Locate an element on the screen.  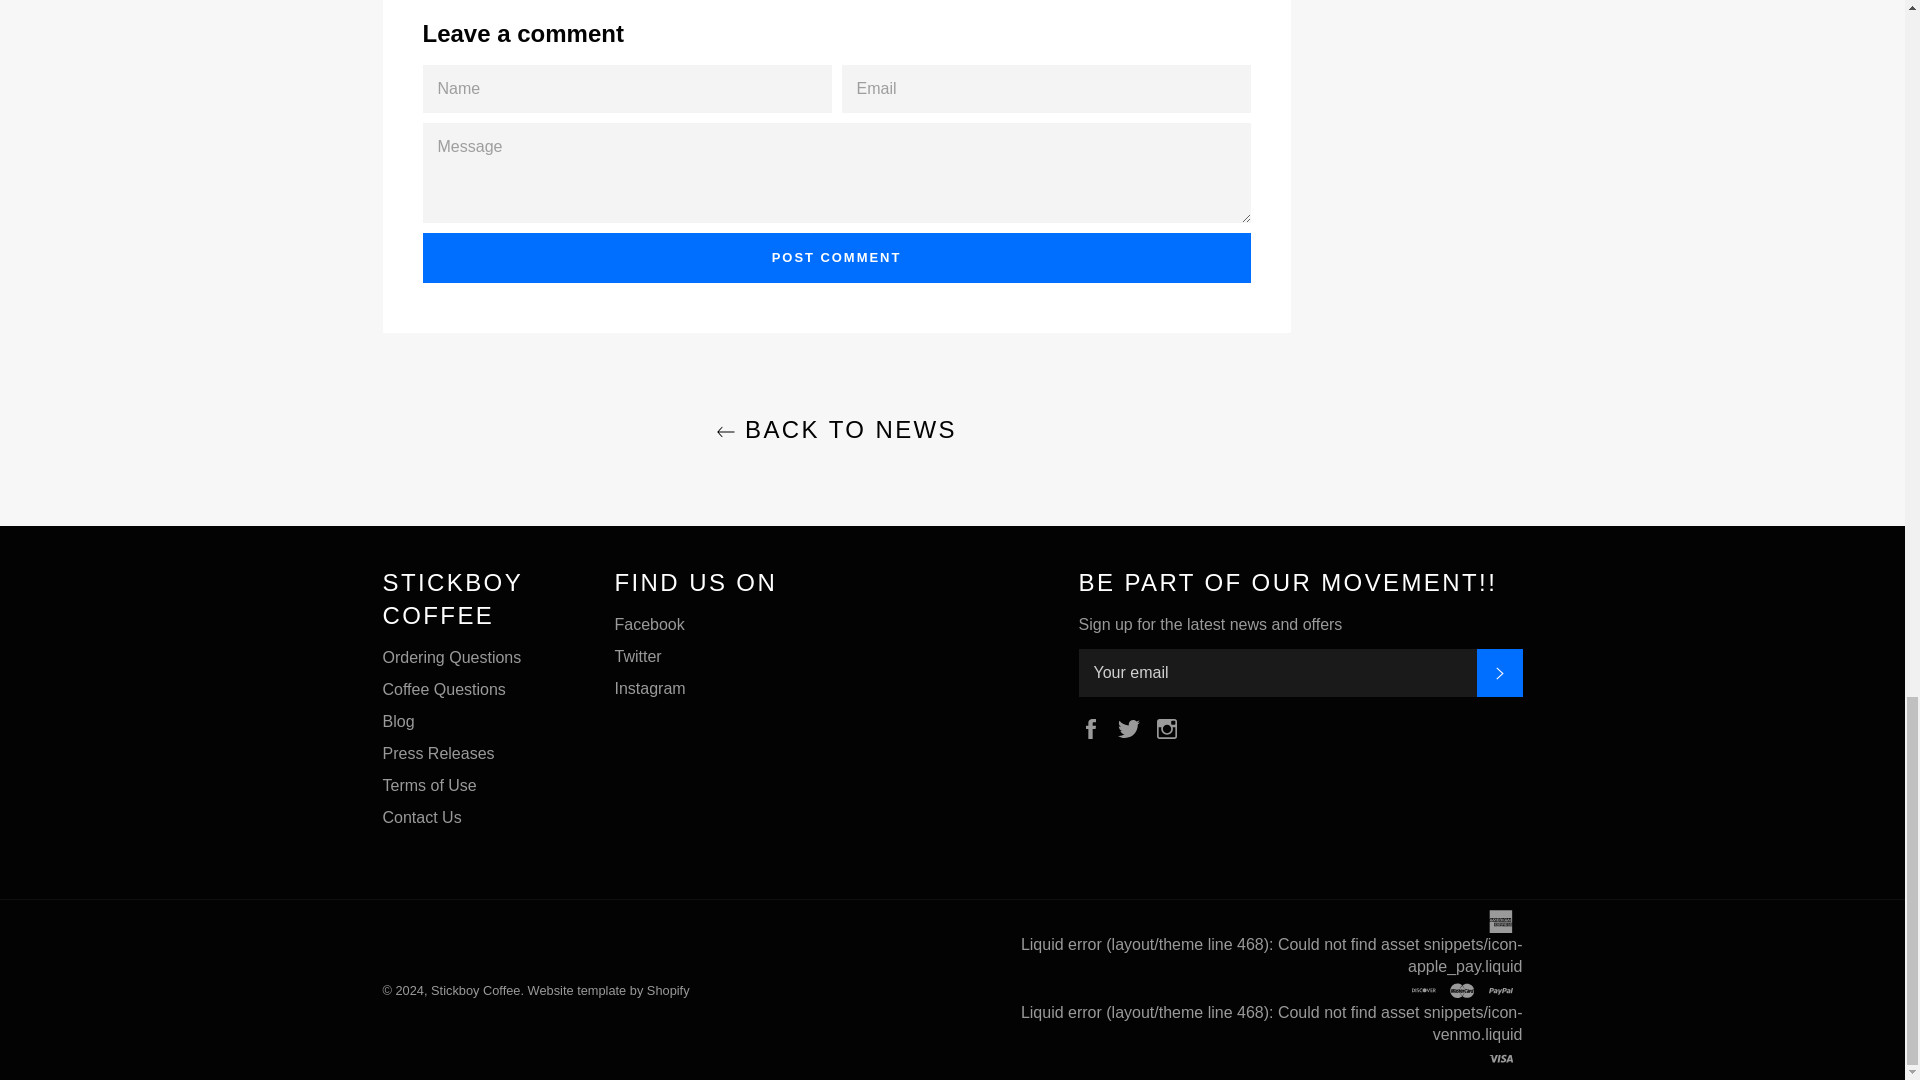
Stickboy Coffee on Twitter is located at coordinates (1134, 727).